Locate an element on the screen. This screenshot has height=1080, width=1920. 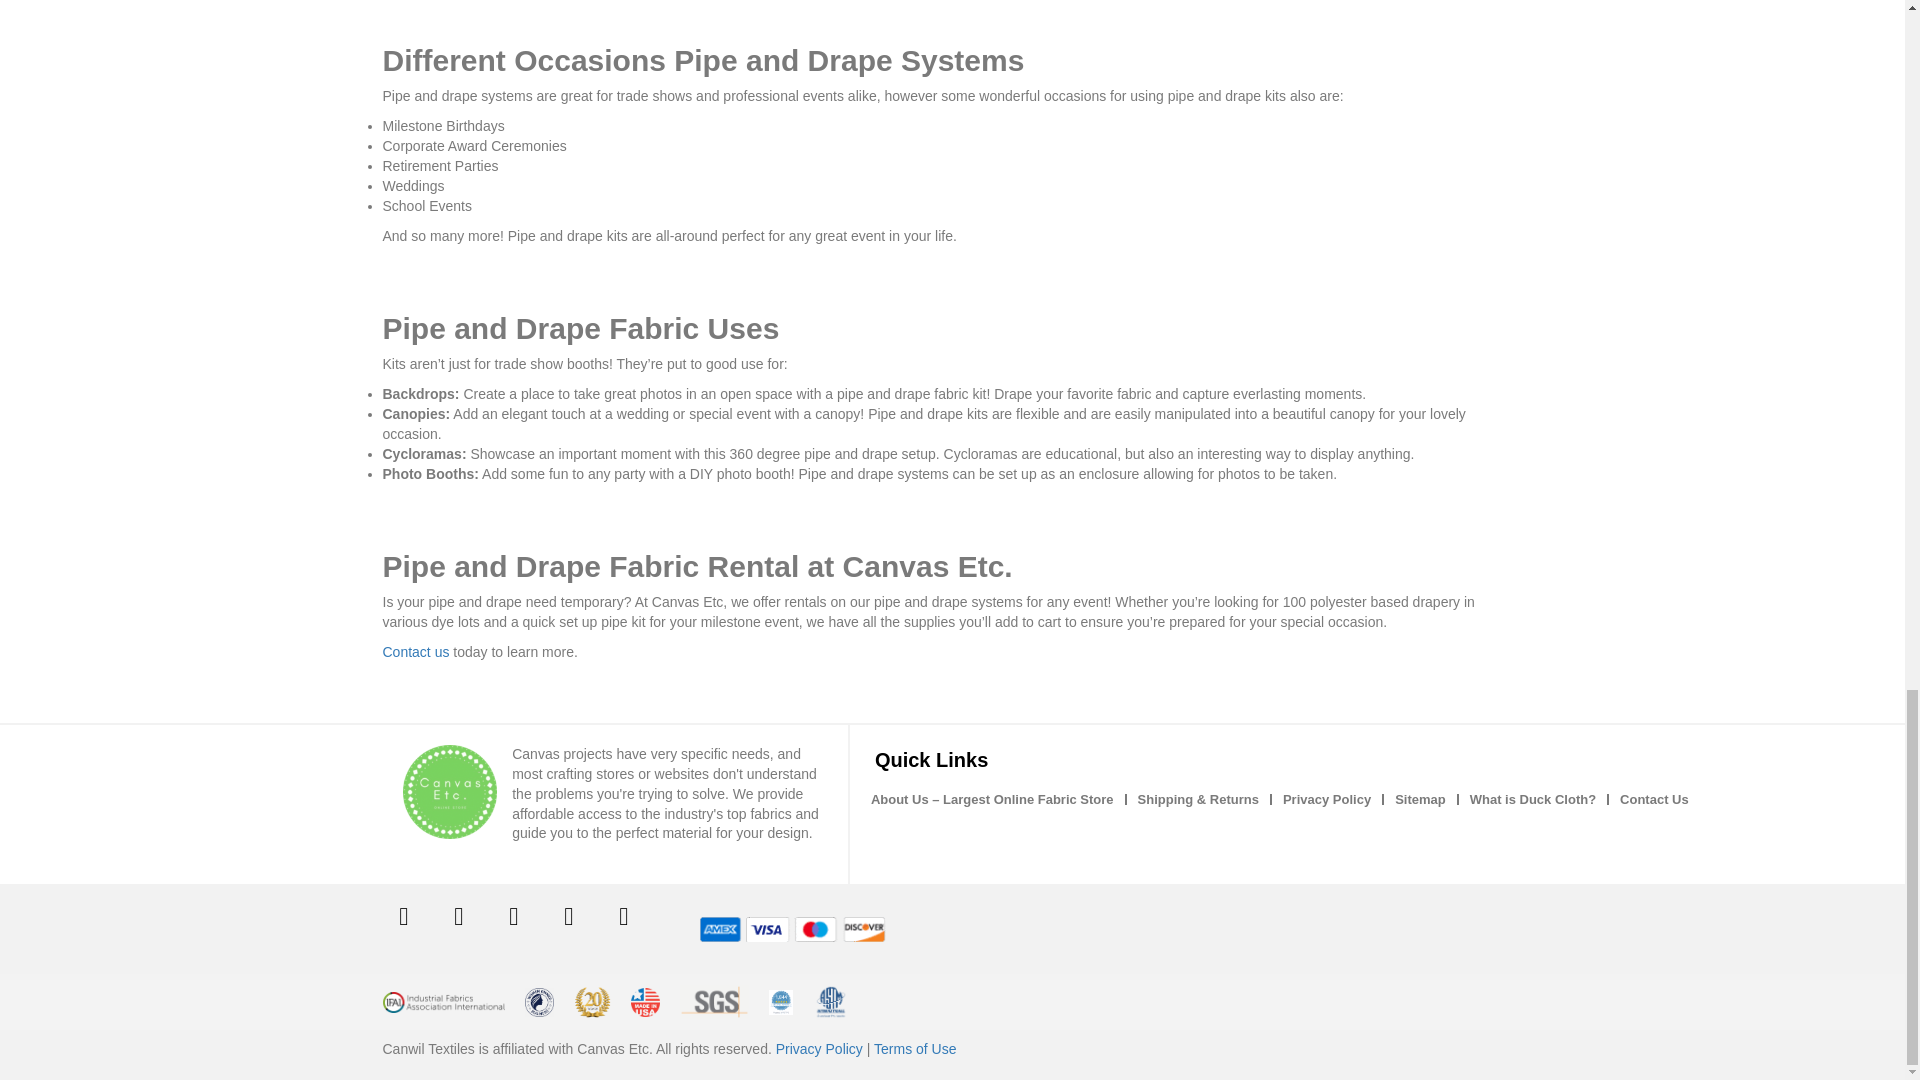
Sitemap is located at coordinates (1420, 800).